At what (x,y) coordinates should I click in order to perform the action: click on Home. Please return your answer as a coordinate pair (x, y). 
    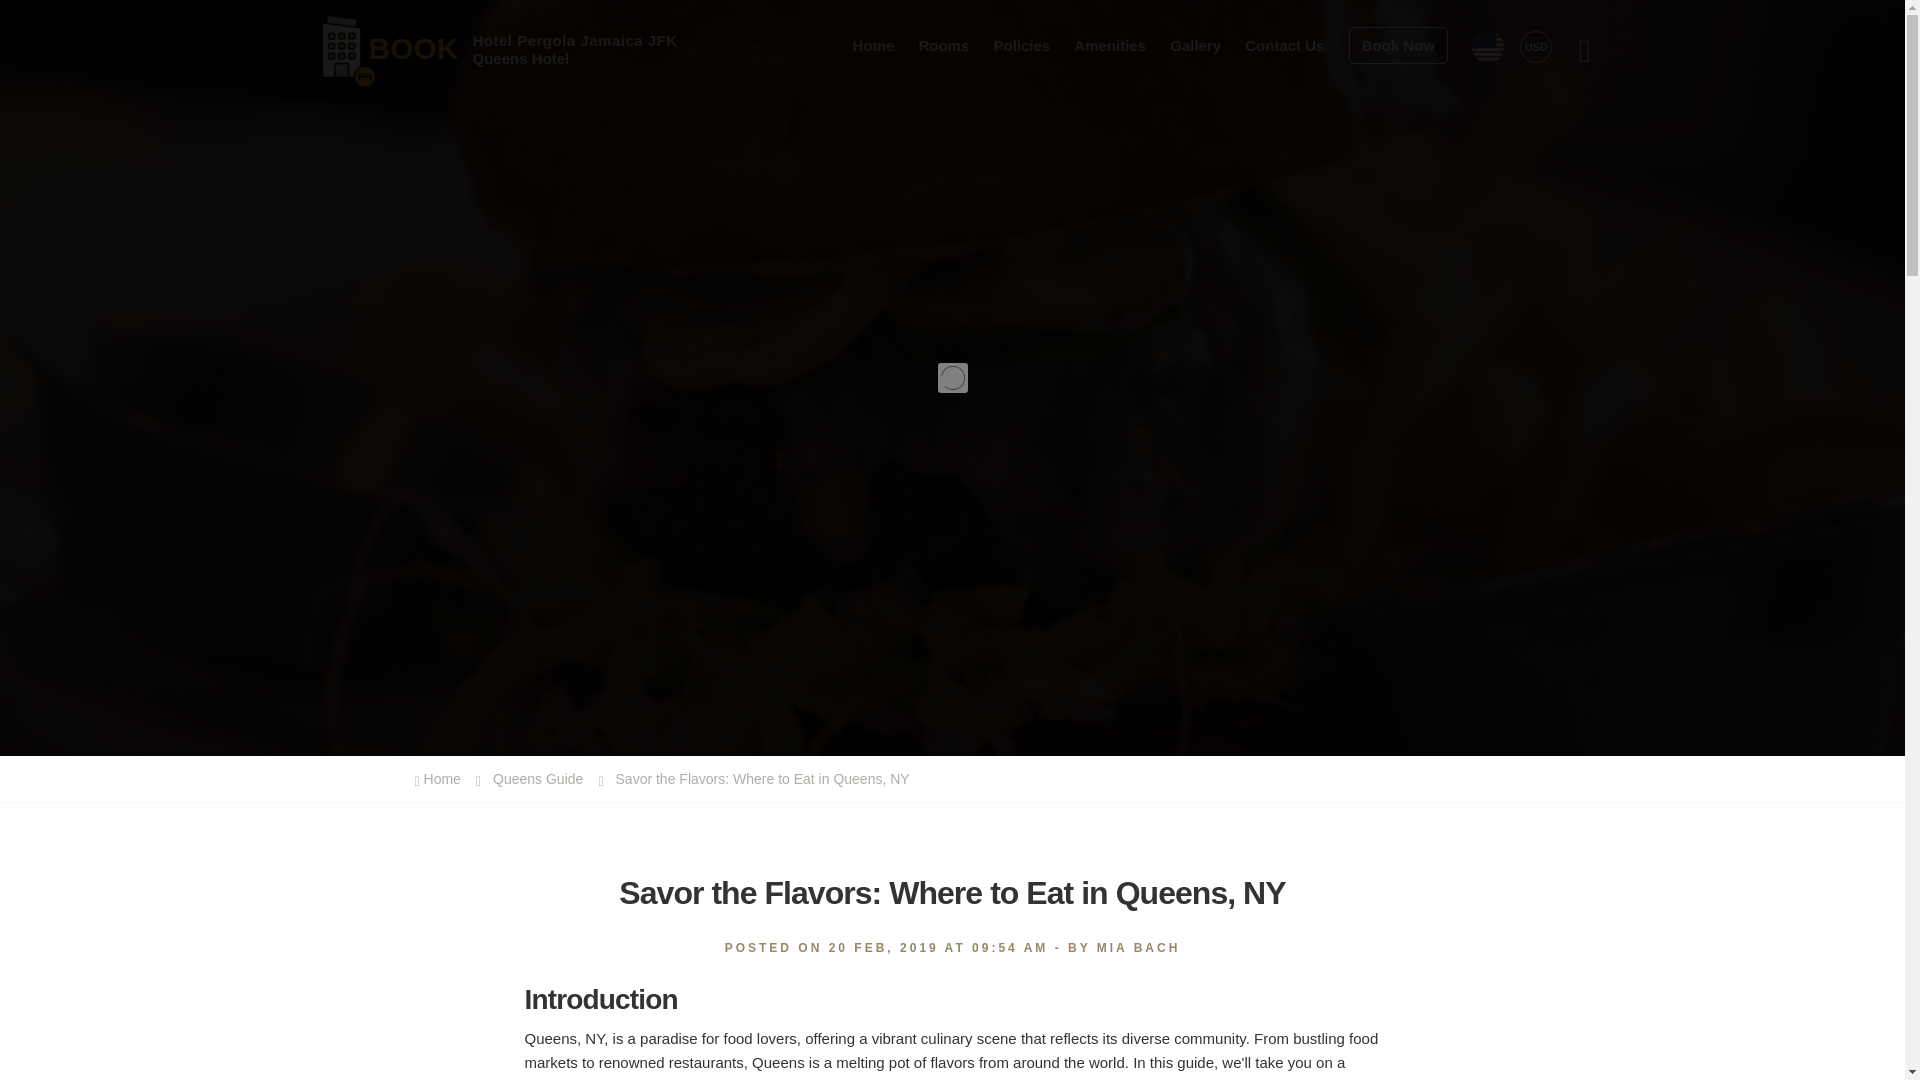
    Looking at the image, I should click on (1021, 44).